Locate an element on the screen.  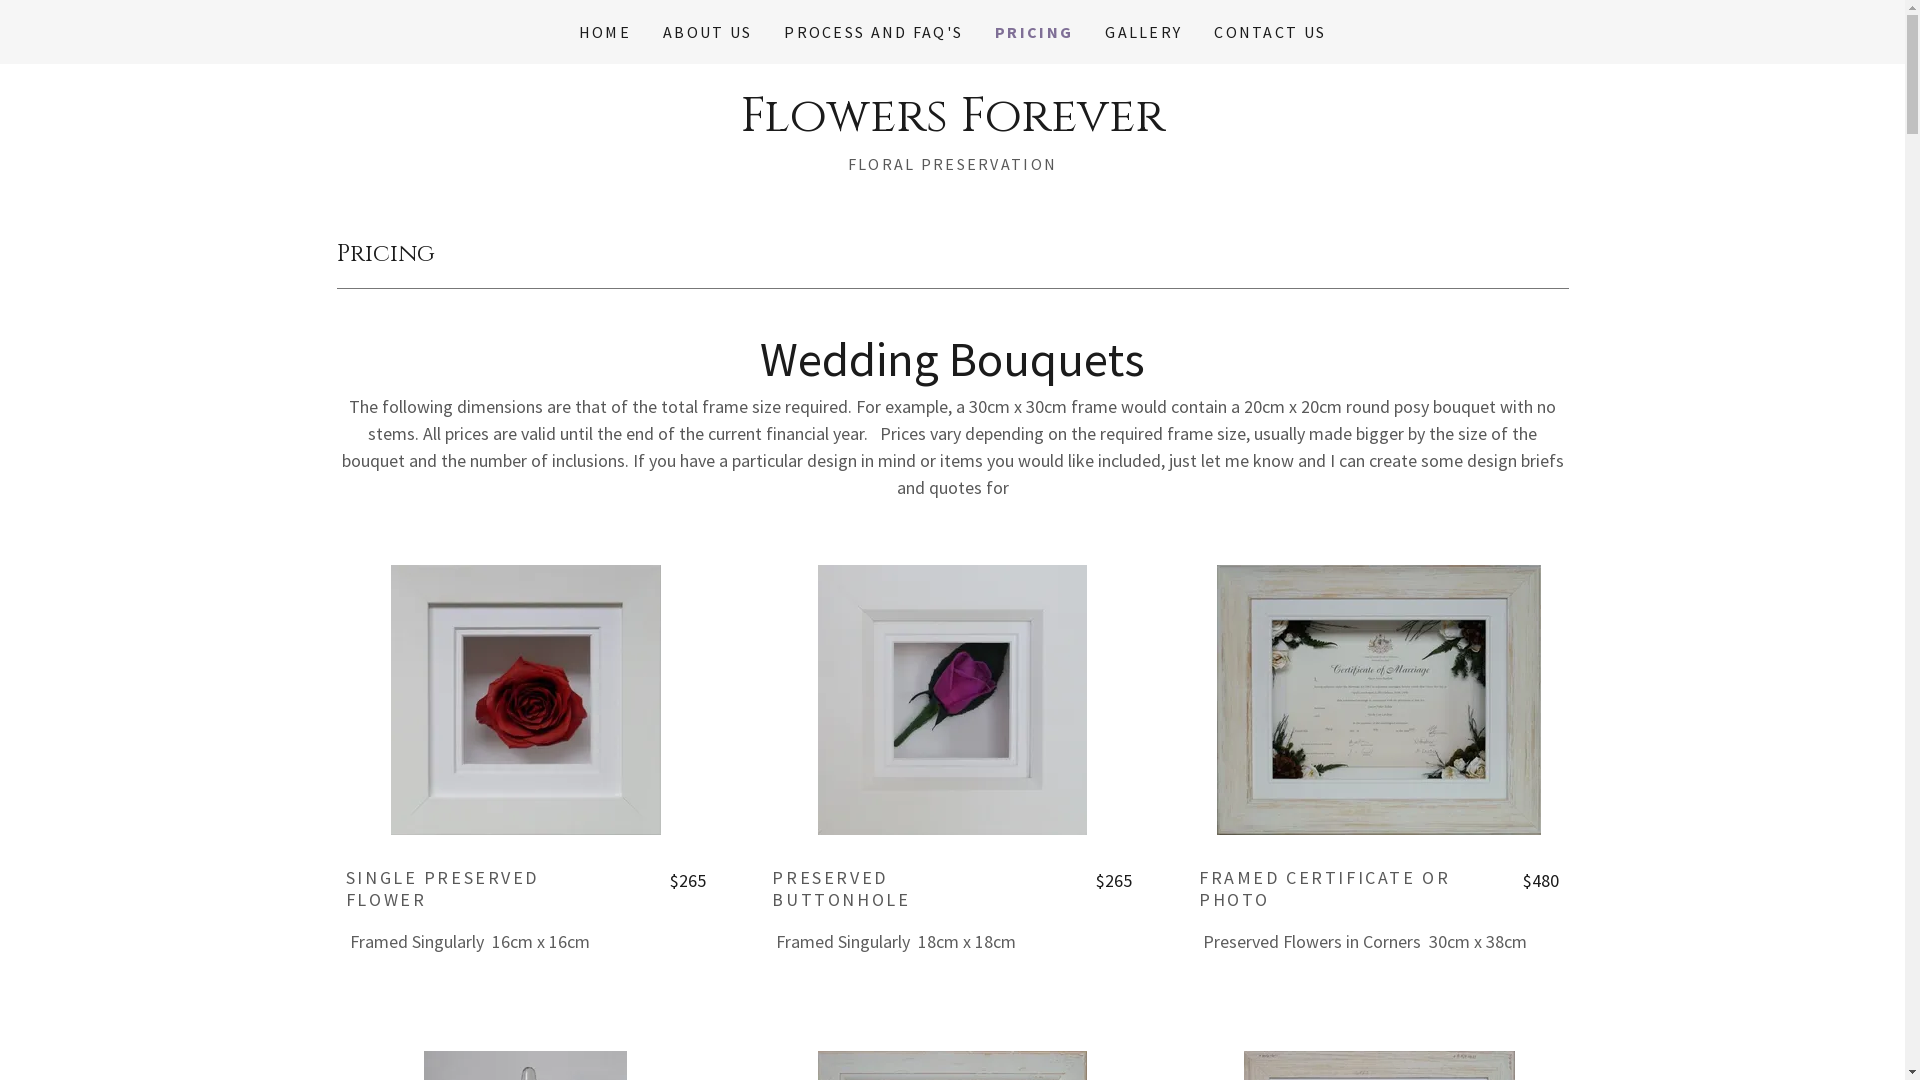
PRICING is located at coordinates (1034, 32).